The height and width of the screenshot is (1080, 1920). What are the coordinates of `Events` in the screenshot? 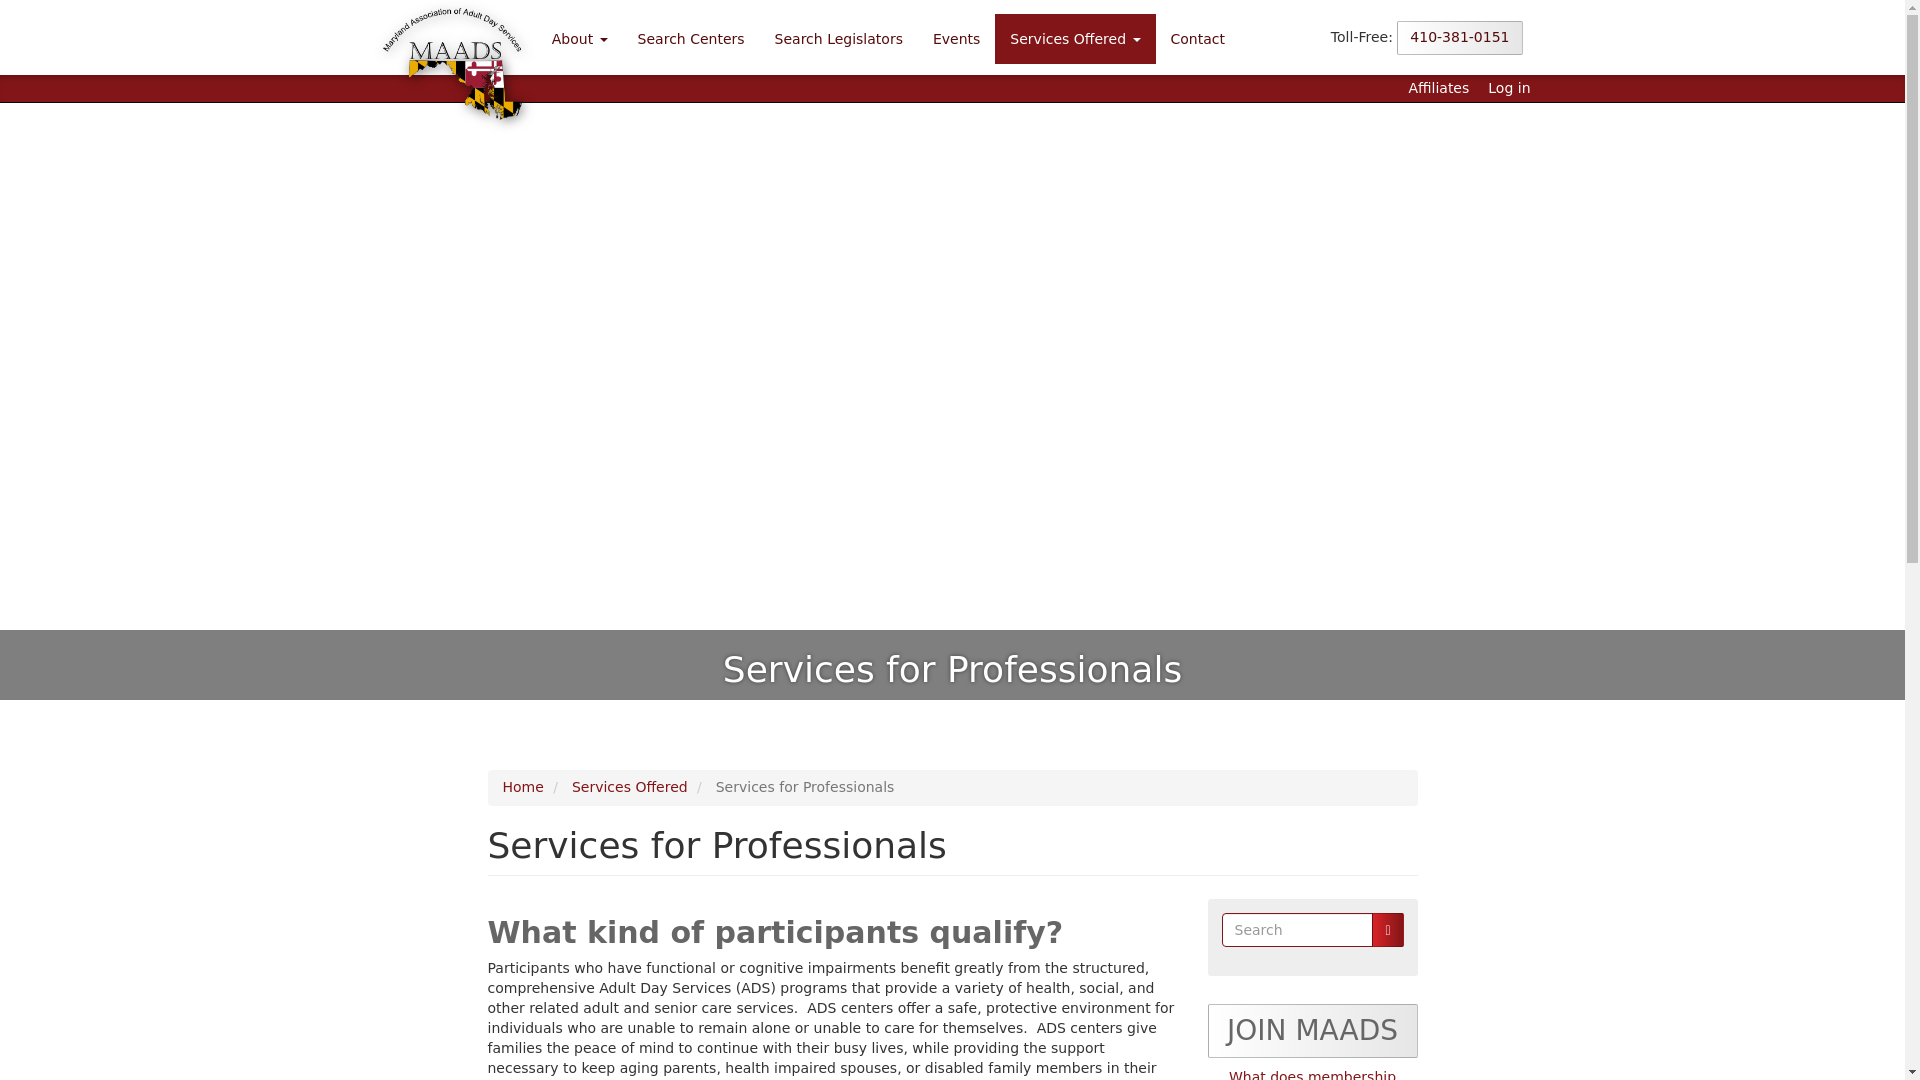 It's located at (956, 38).